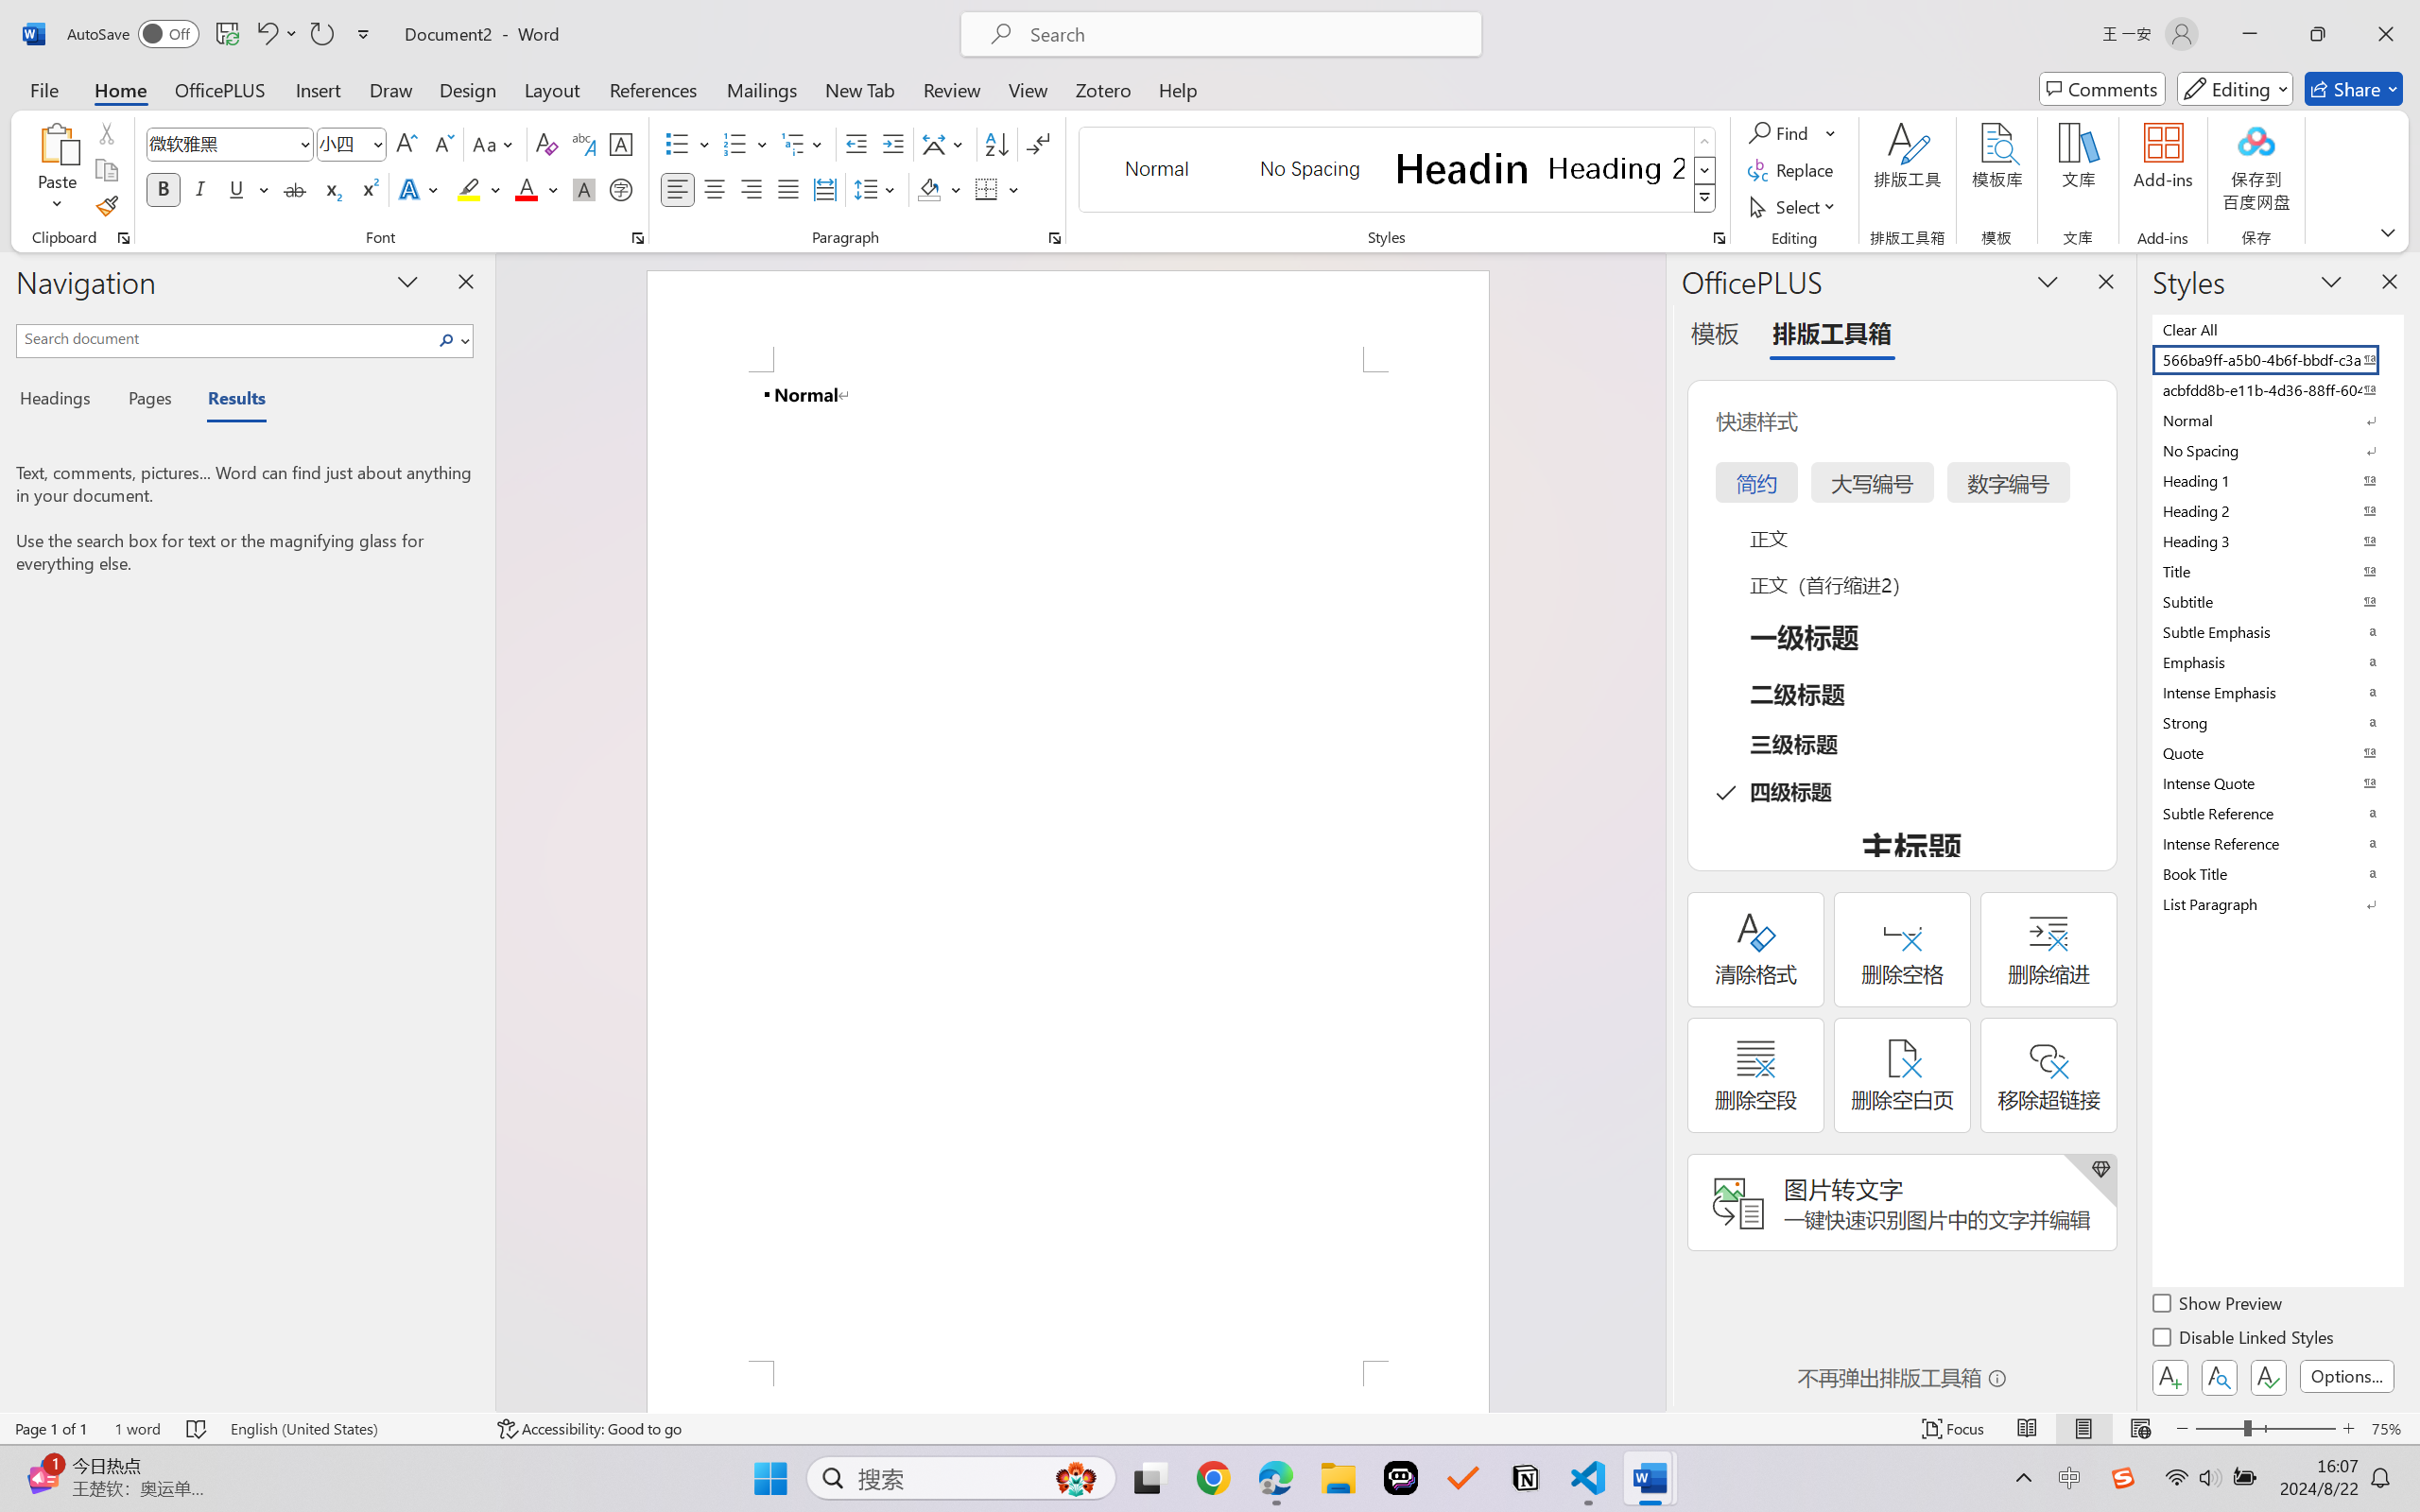  Describe the element at coordinates (2123, 1478) in the screenshot. I see `Class: Image` at that location.